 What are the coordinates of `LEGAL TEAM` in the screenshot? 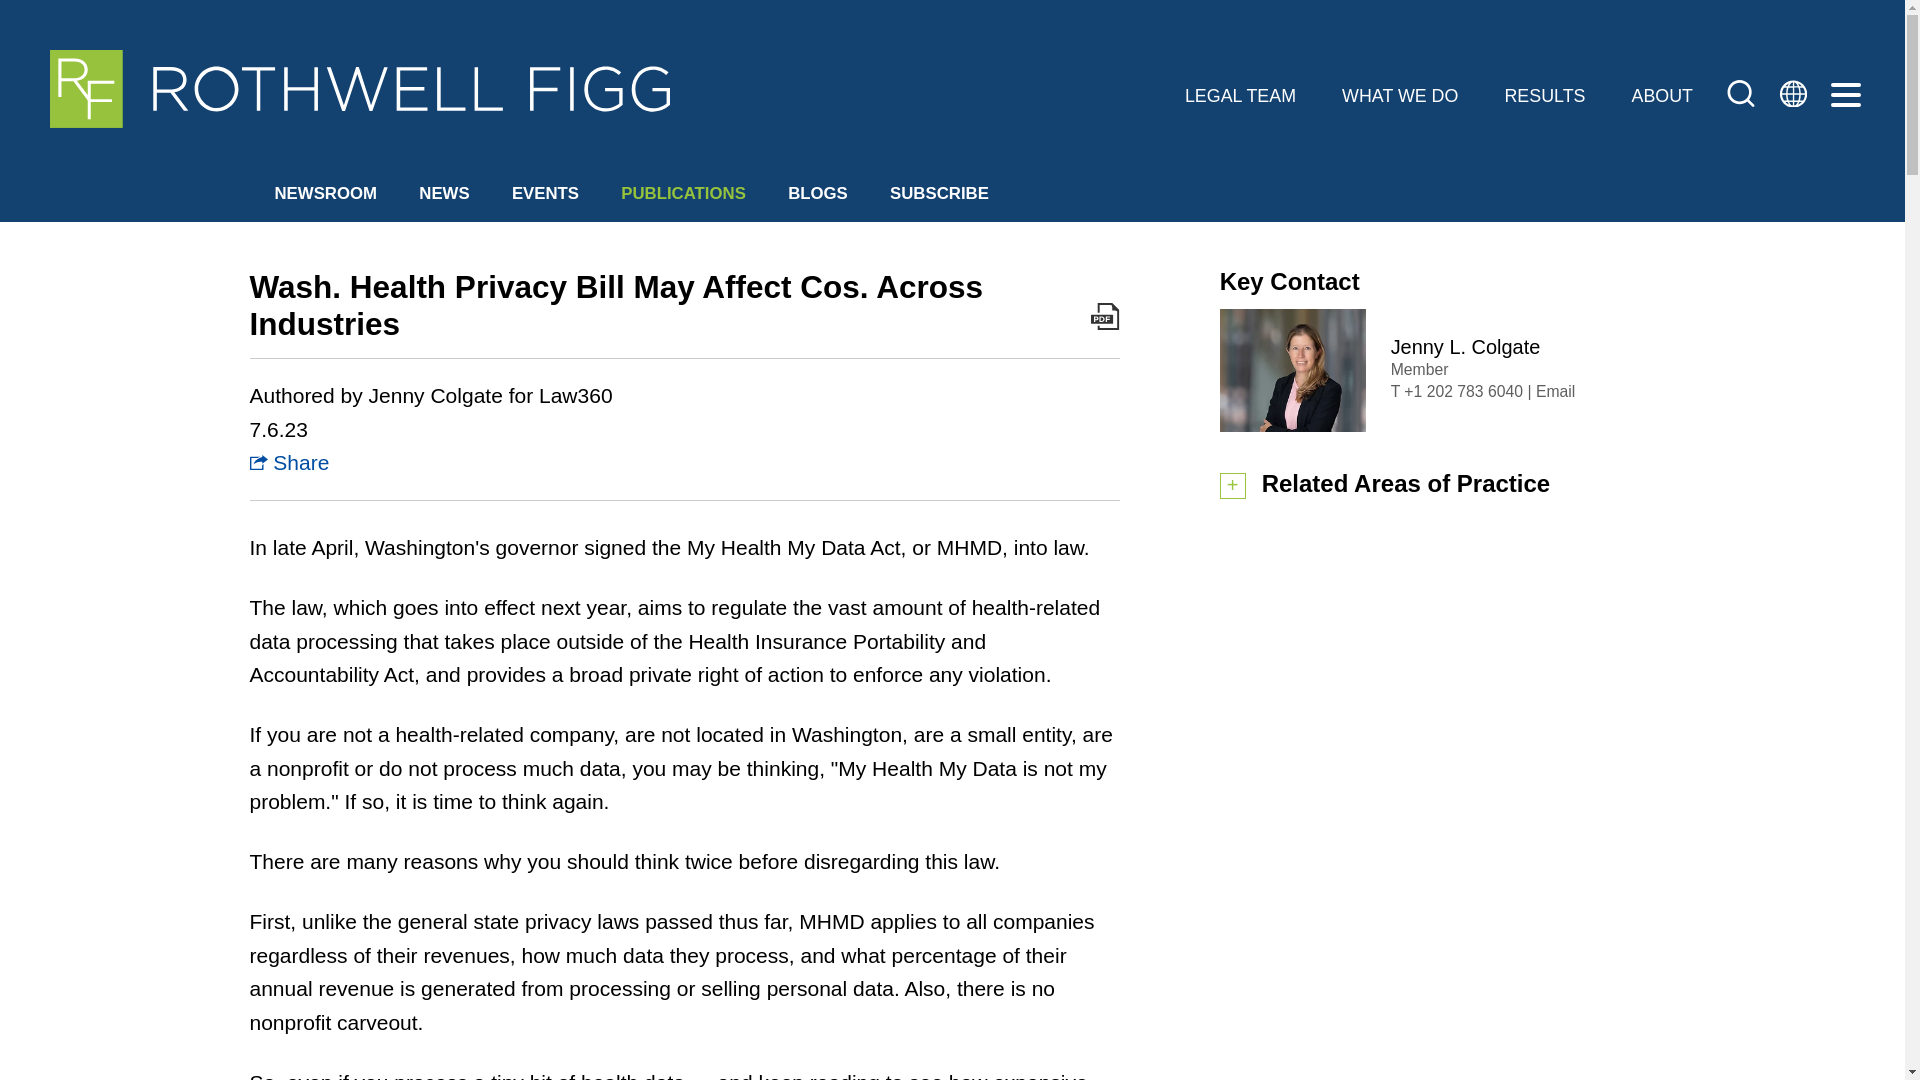 It's located at (1240, 96).